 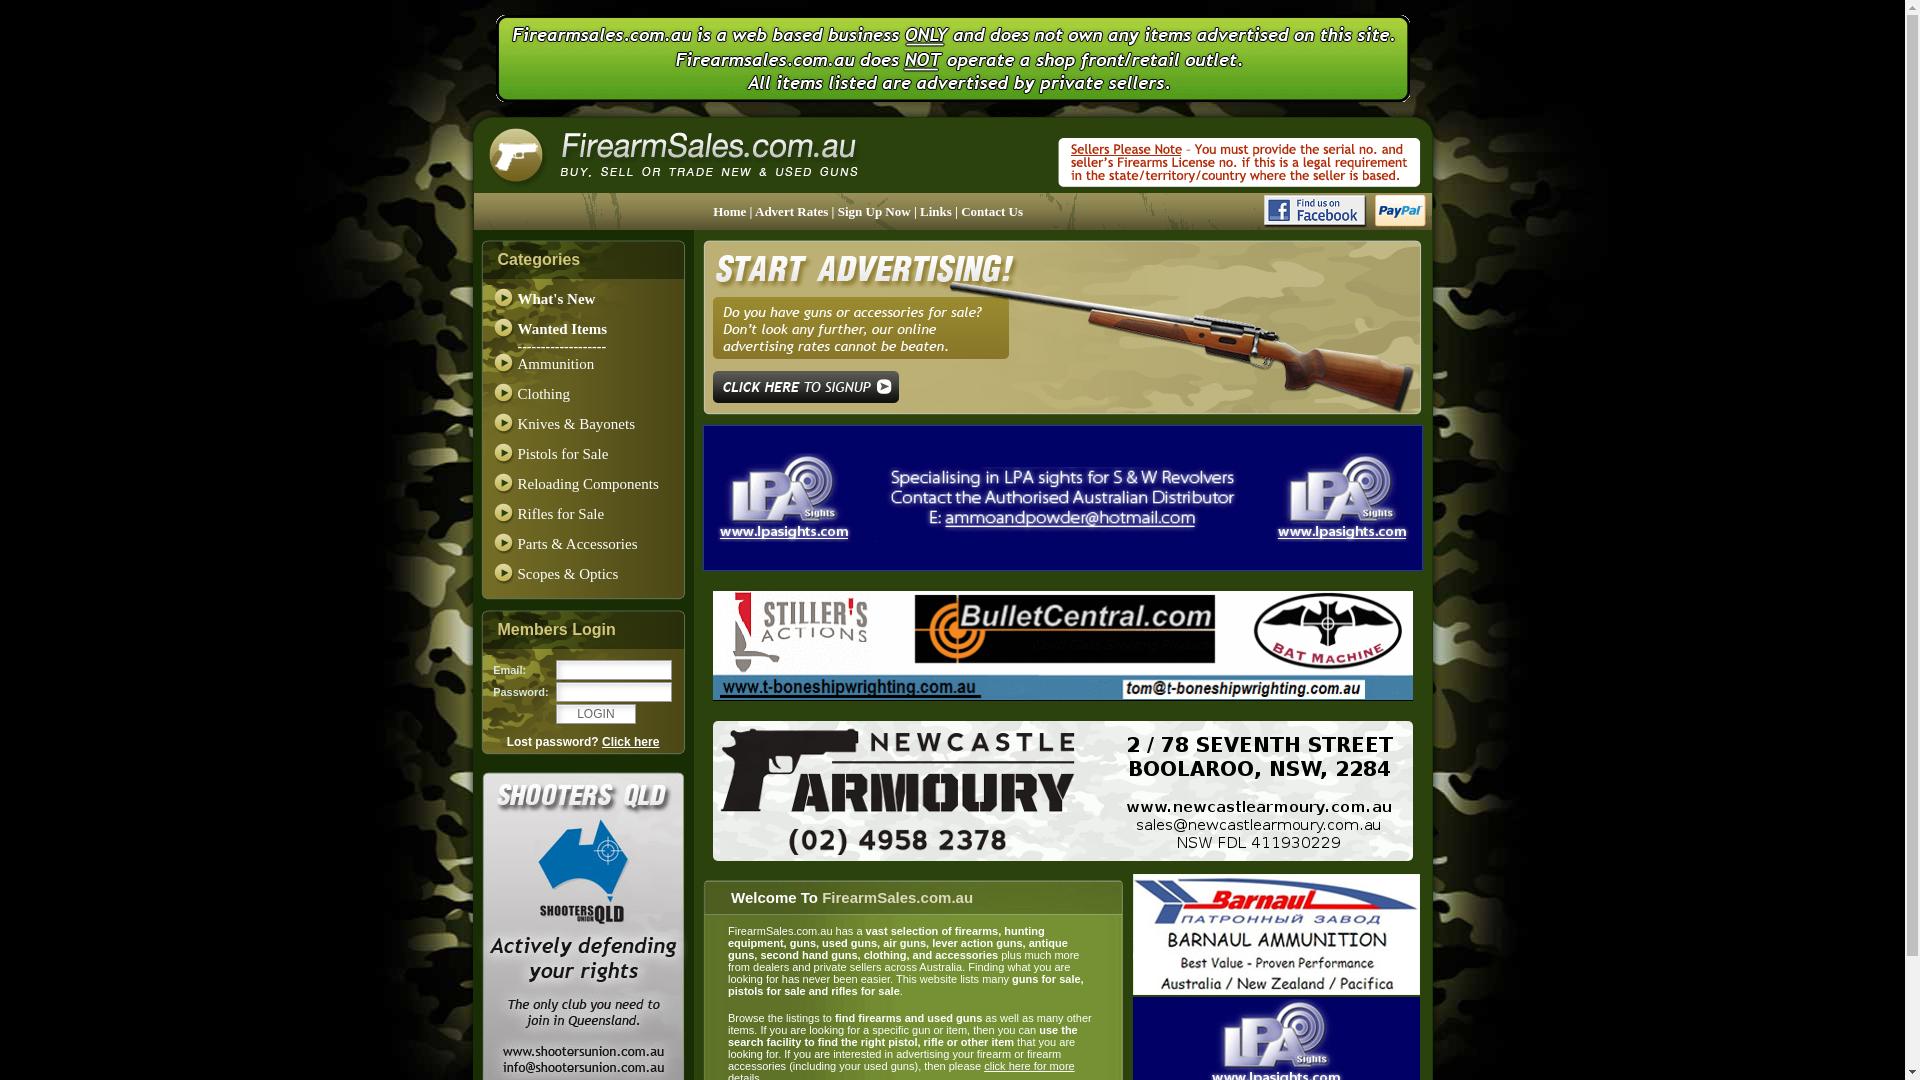 What do you see at coordinates (556, 364) in the screenshot?
I see `Ammunition` at bounding box center [556, 364].